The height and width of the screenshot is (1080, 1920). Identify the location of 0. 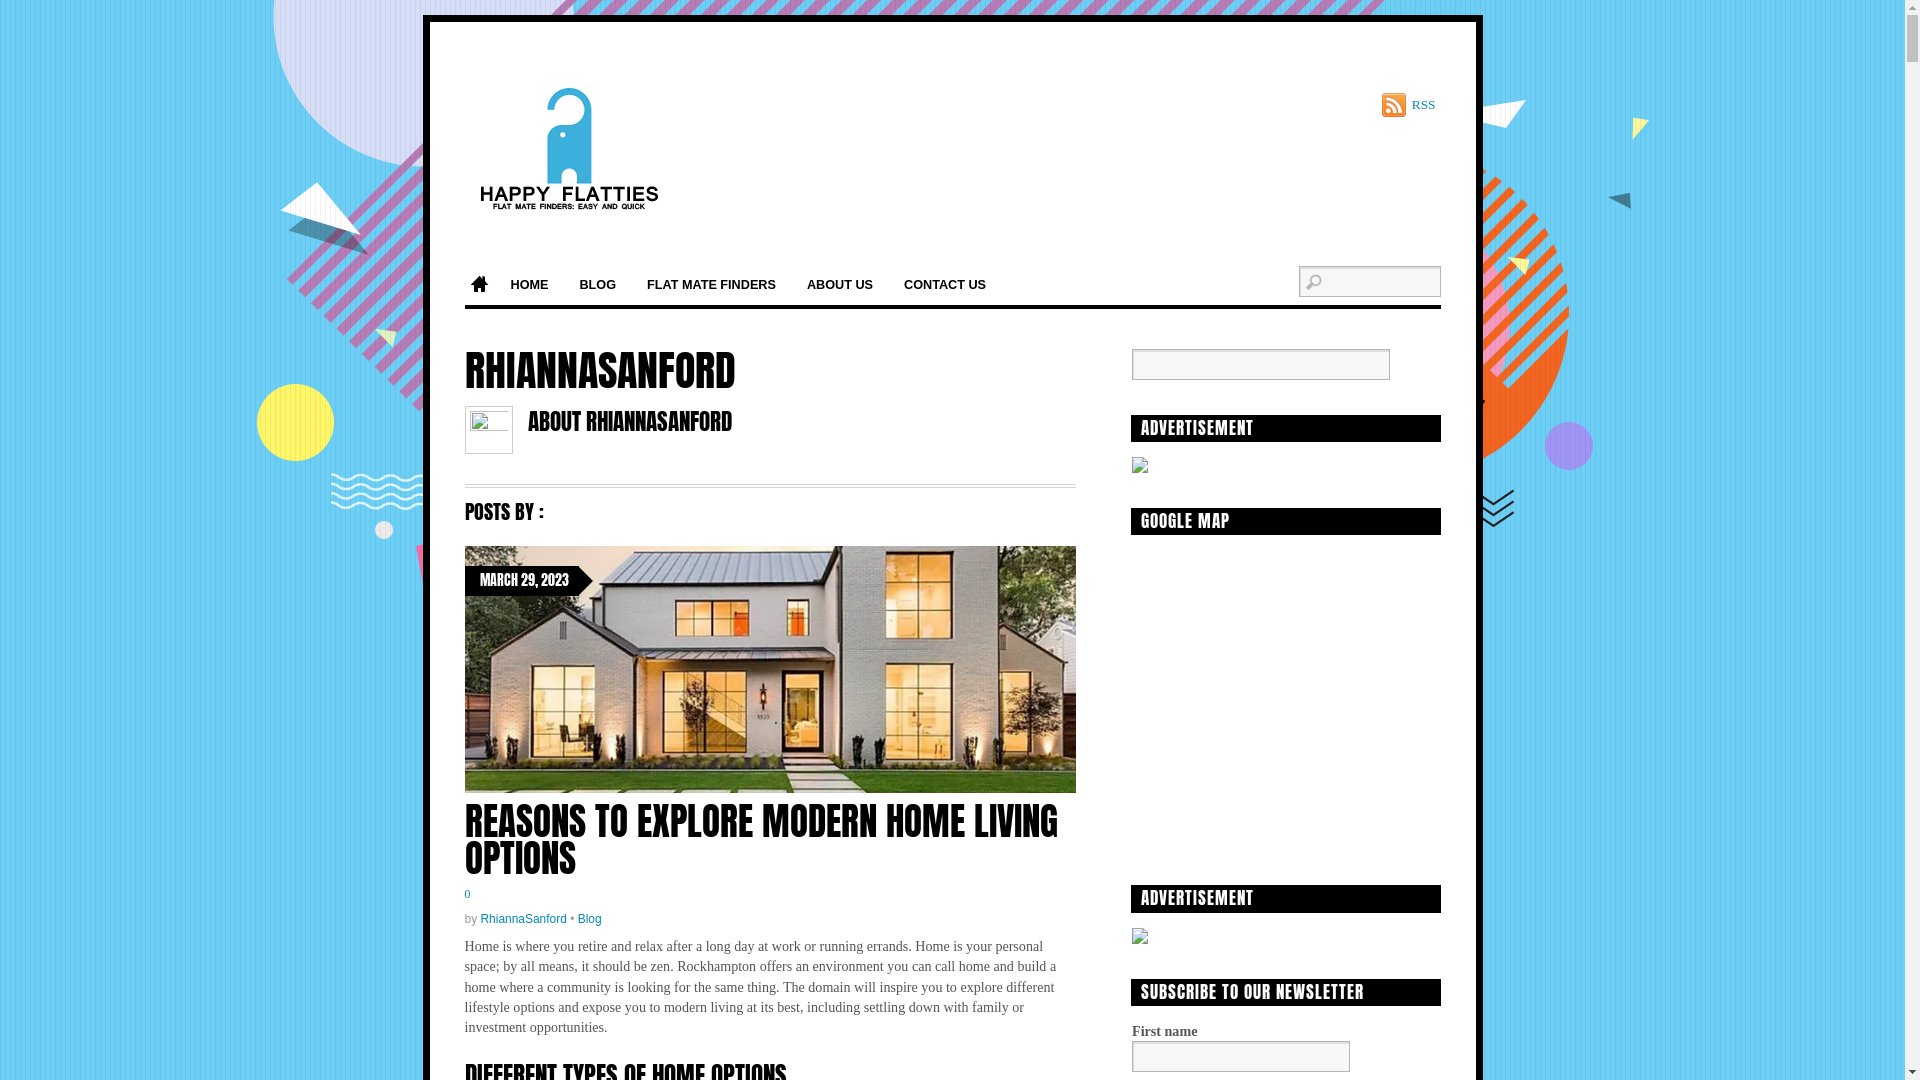
(467, 894).